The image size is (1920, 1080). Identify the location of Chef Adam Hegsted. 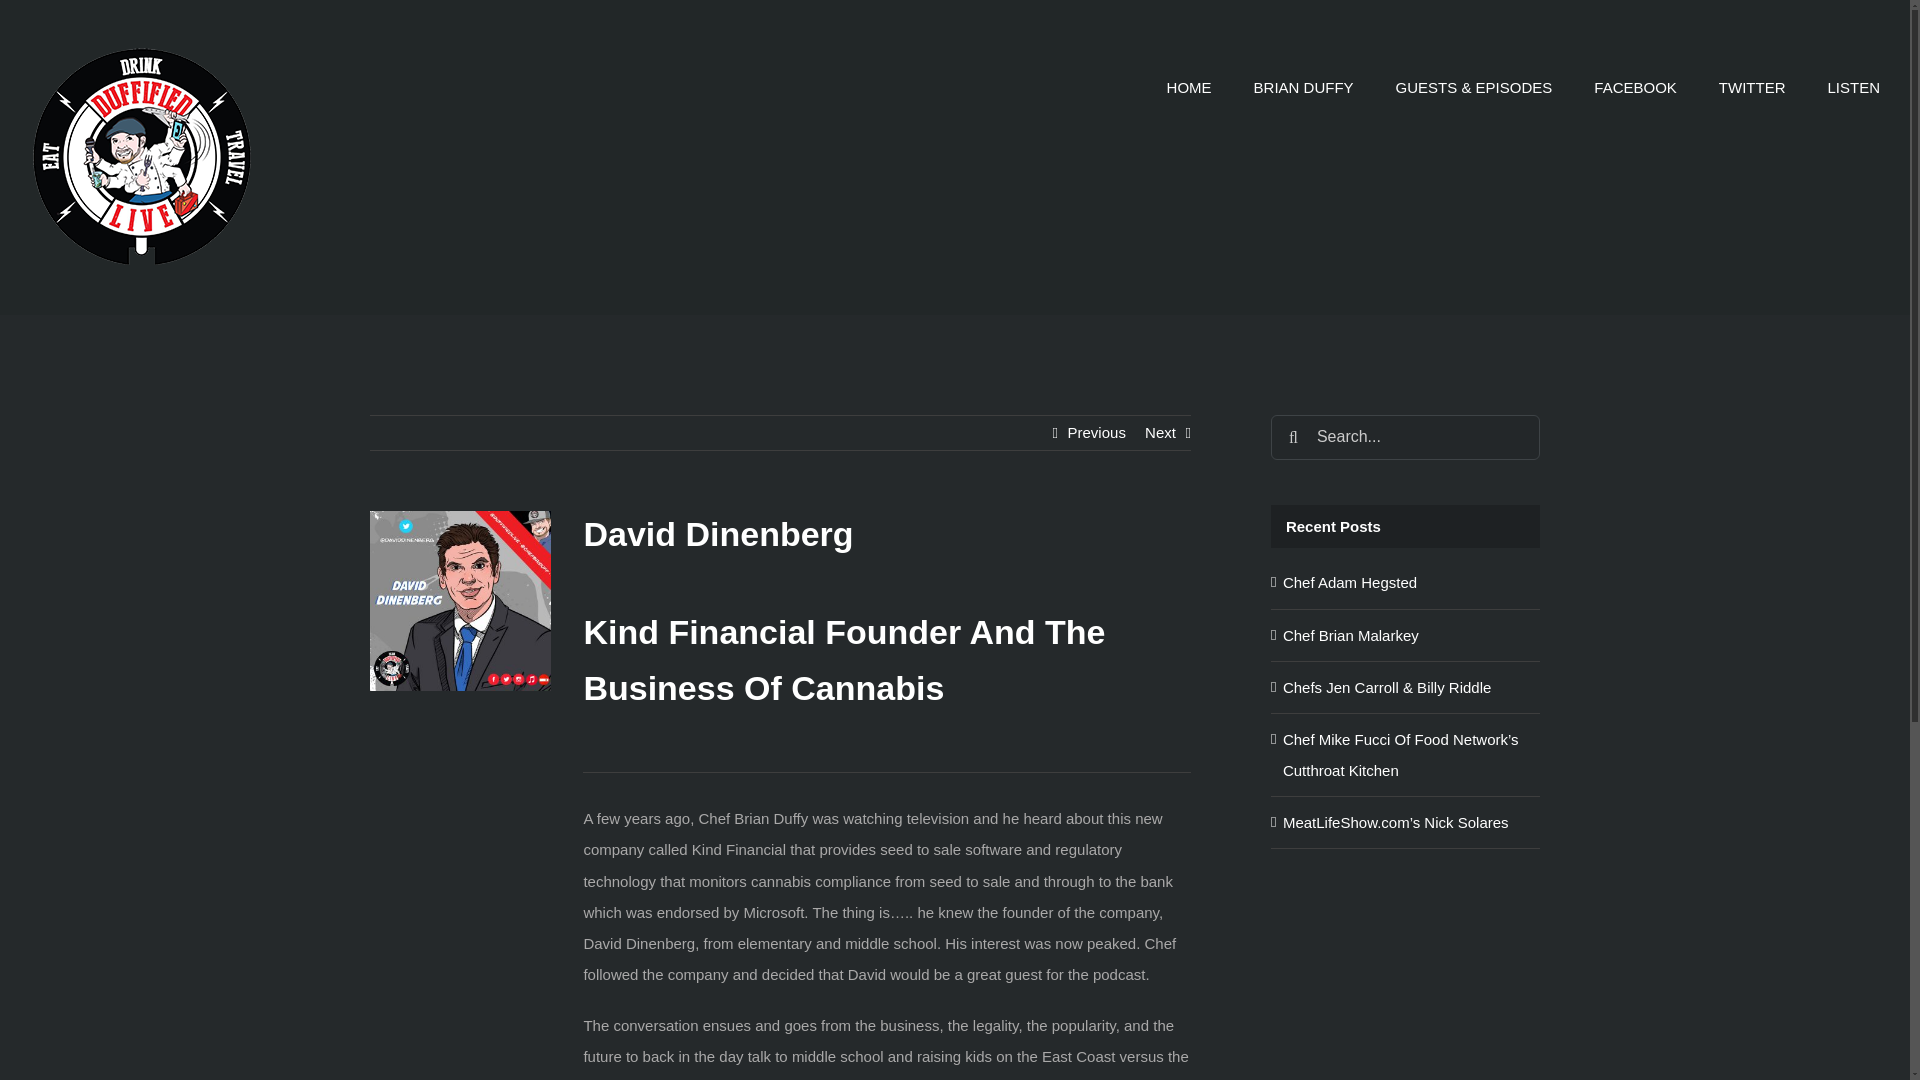
(1349, 582).